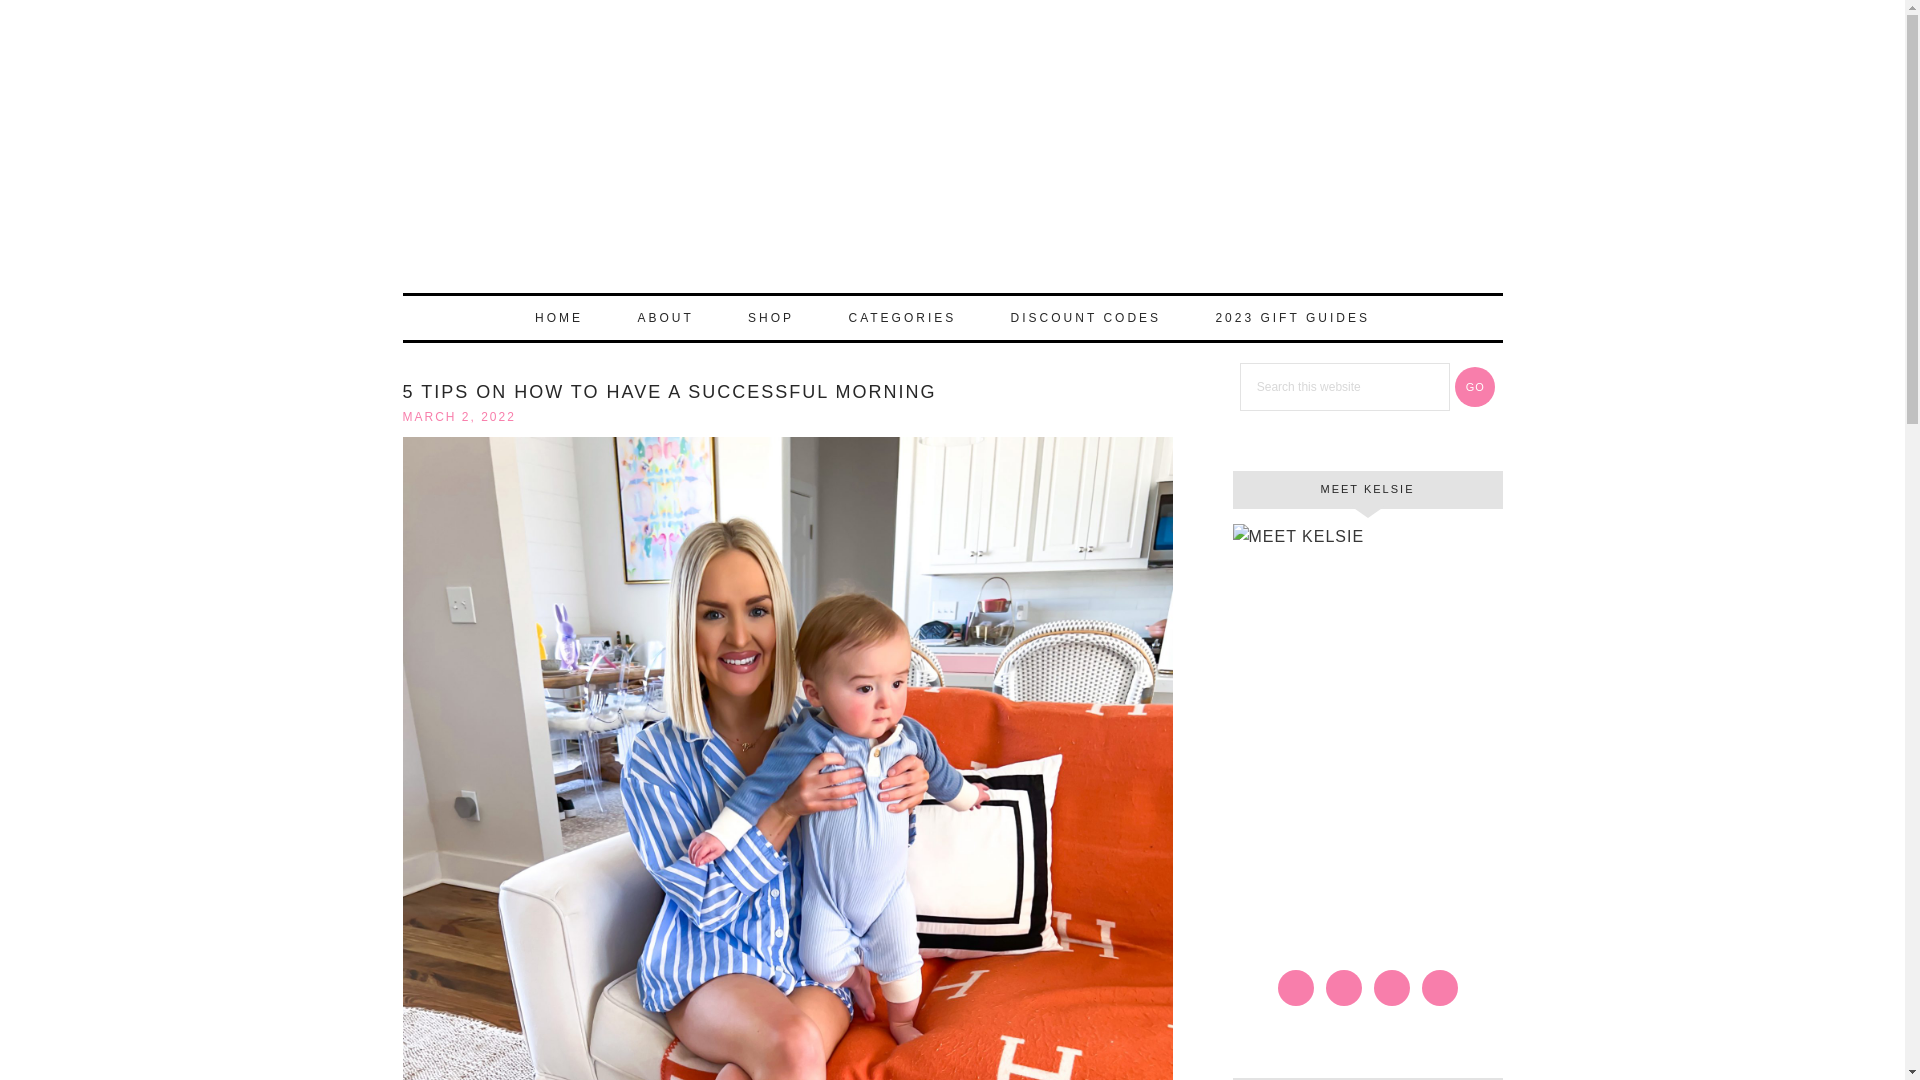 This screenshot has width=1920, height=1080. Describe the element at coordinates (770, 318) in the screenshot. I see `SHOP` at that location.